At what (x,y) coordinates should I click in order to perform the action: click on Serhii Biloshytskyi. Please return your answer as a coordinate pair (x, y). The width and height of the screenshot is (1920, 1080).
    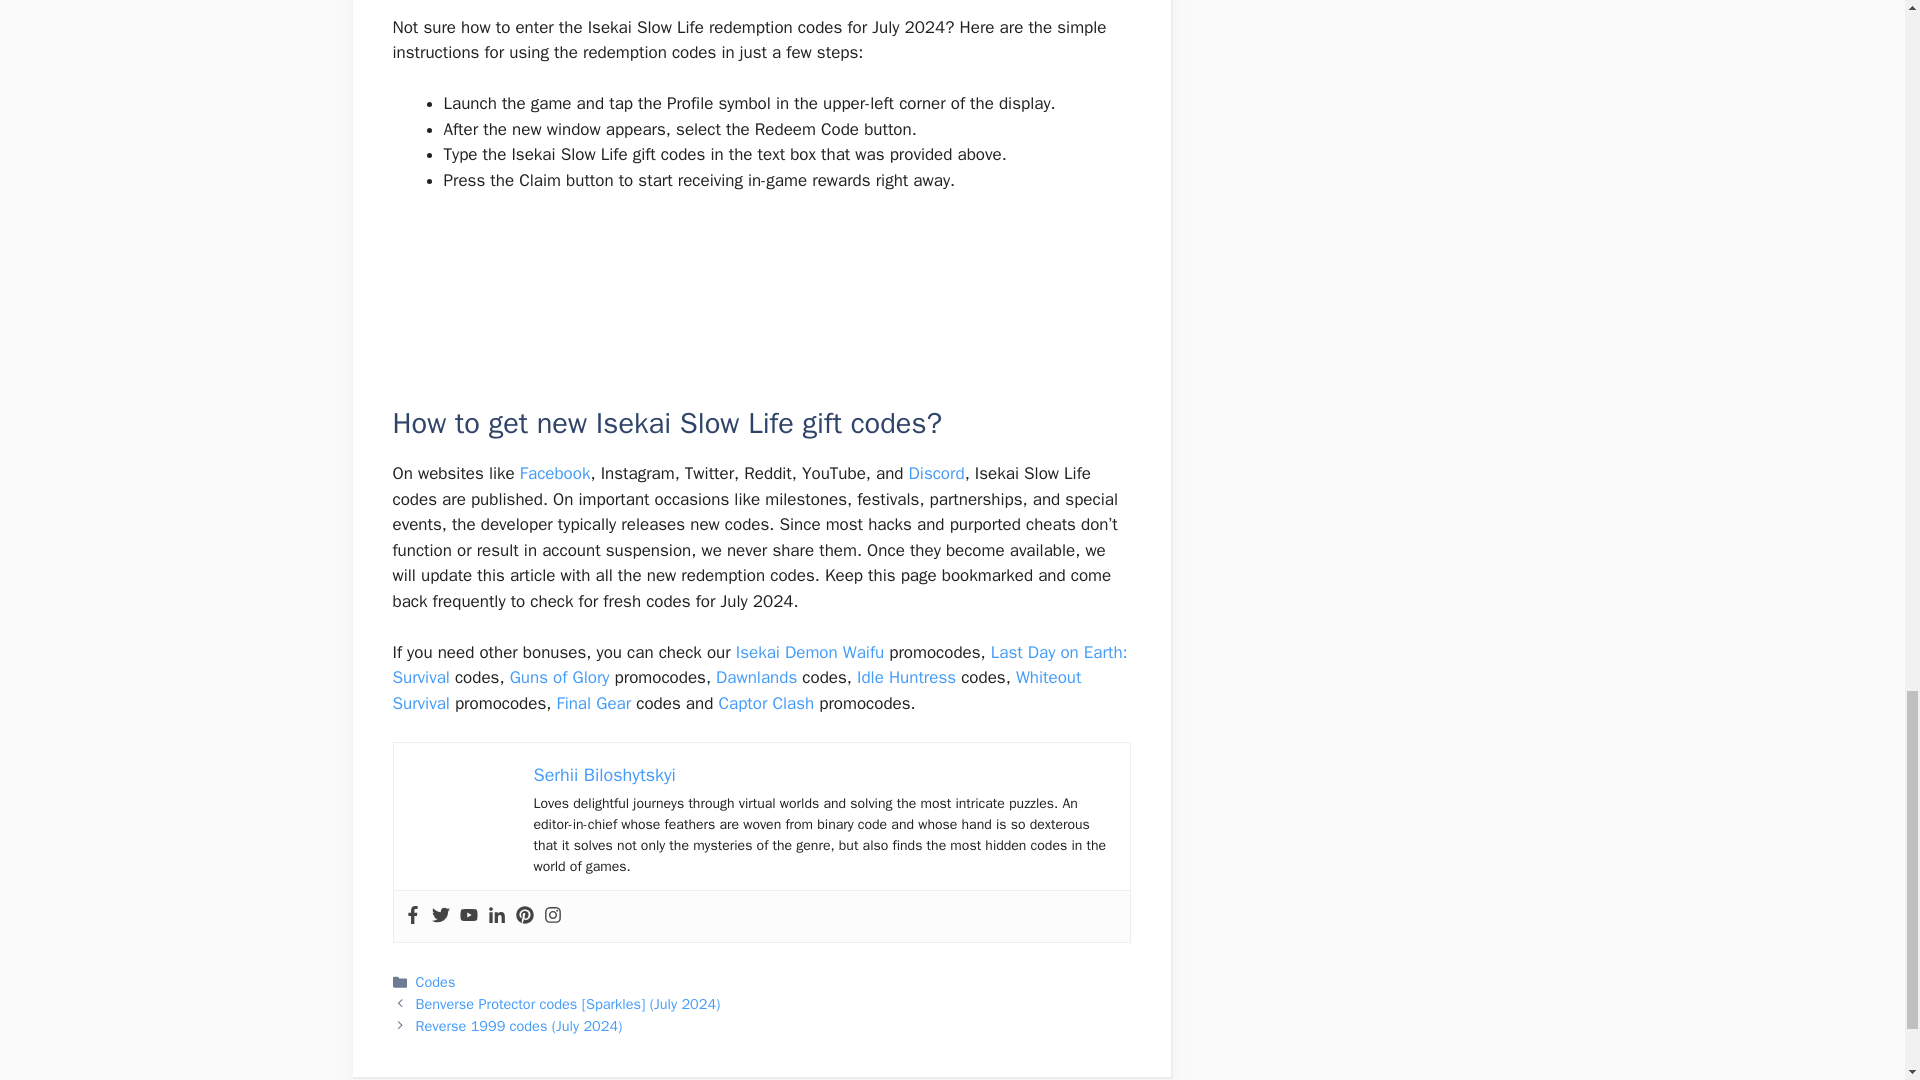
    Looking at the image, I should click on (604, 774).